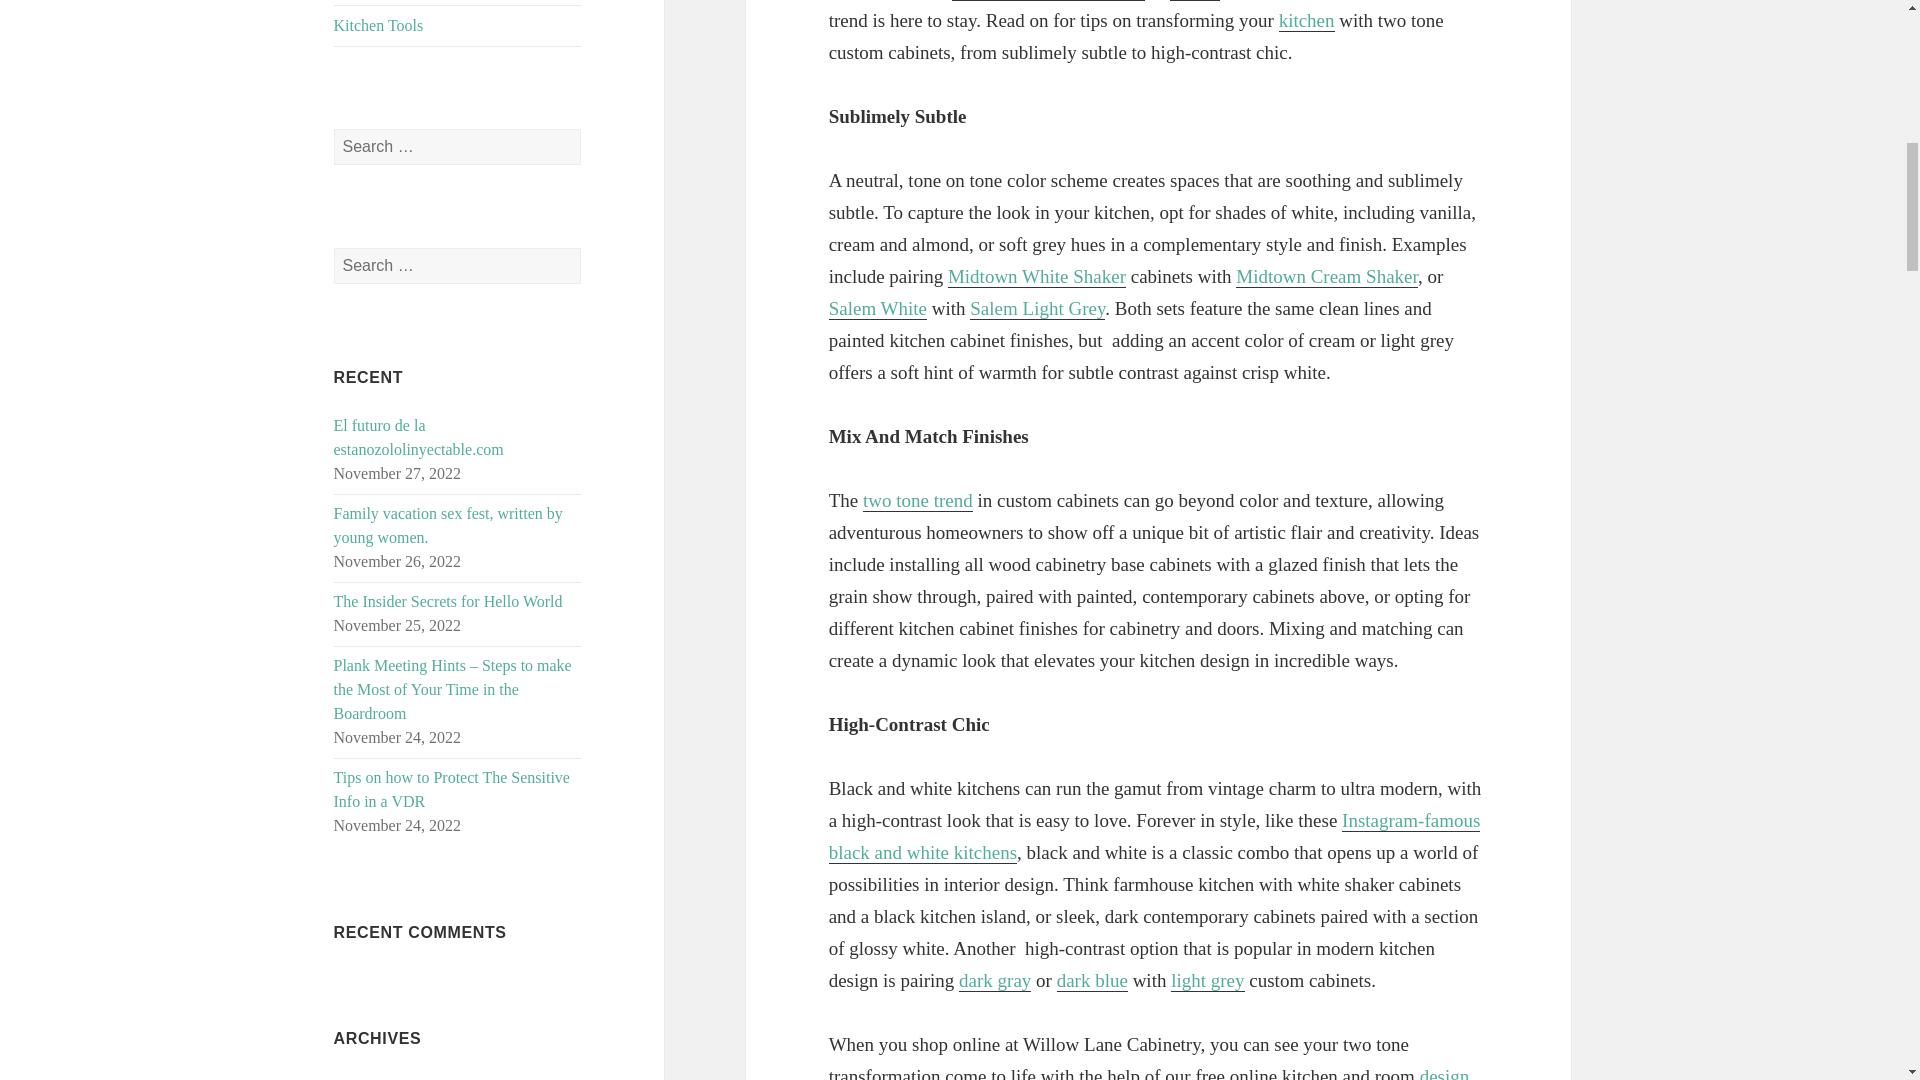 This screenshot has height=1080, width=1920. Describe the element at coordinates (448, 601) in the screenshot. I see `The Insider Secrets for Hello World` at that location.